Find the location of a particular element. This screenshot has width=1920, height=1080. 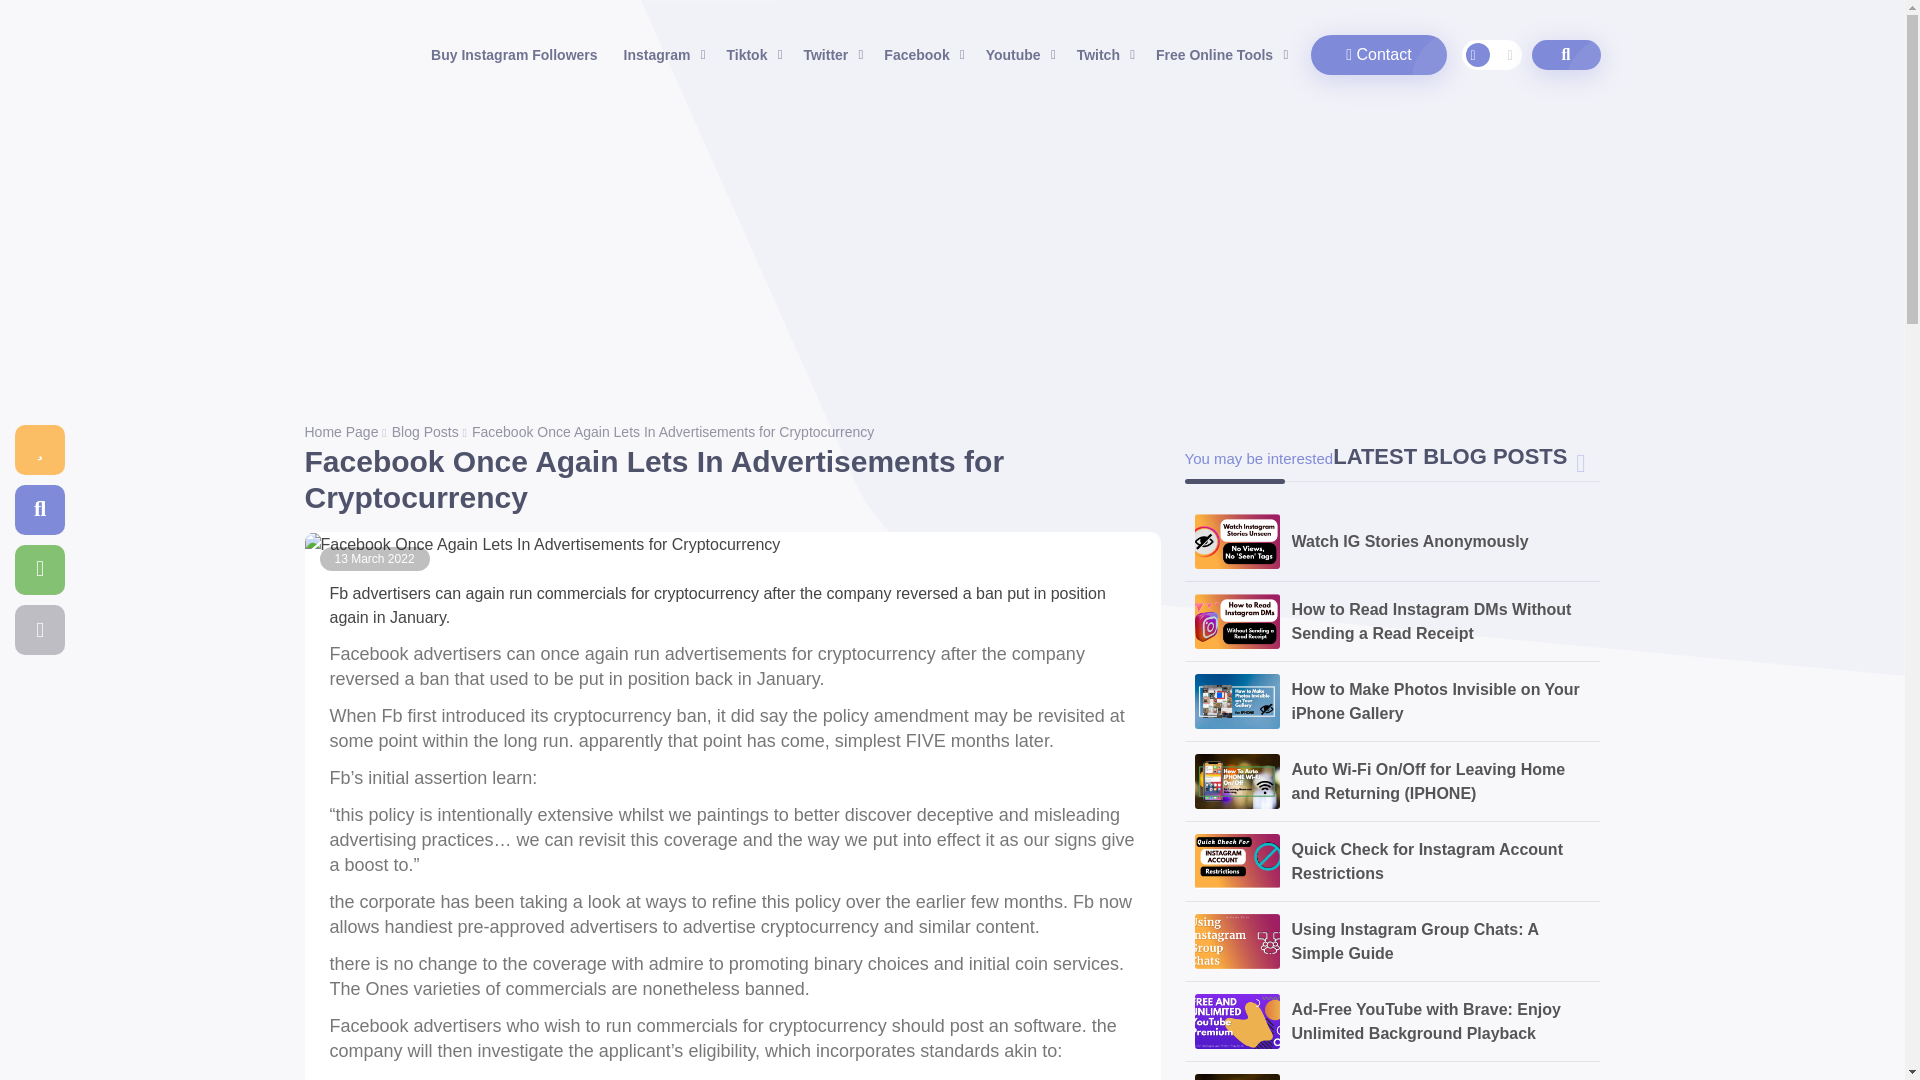

Instagram is located at coordinates (662, 54).